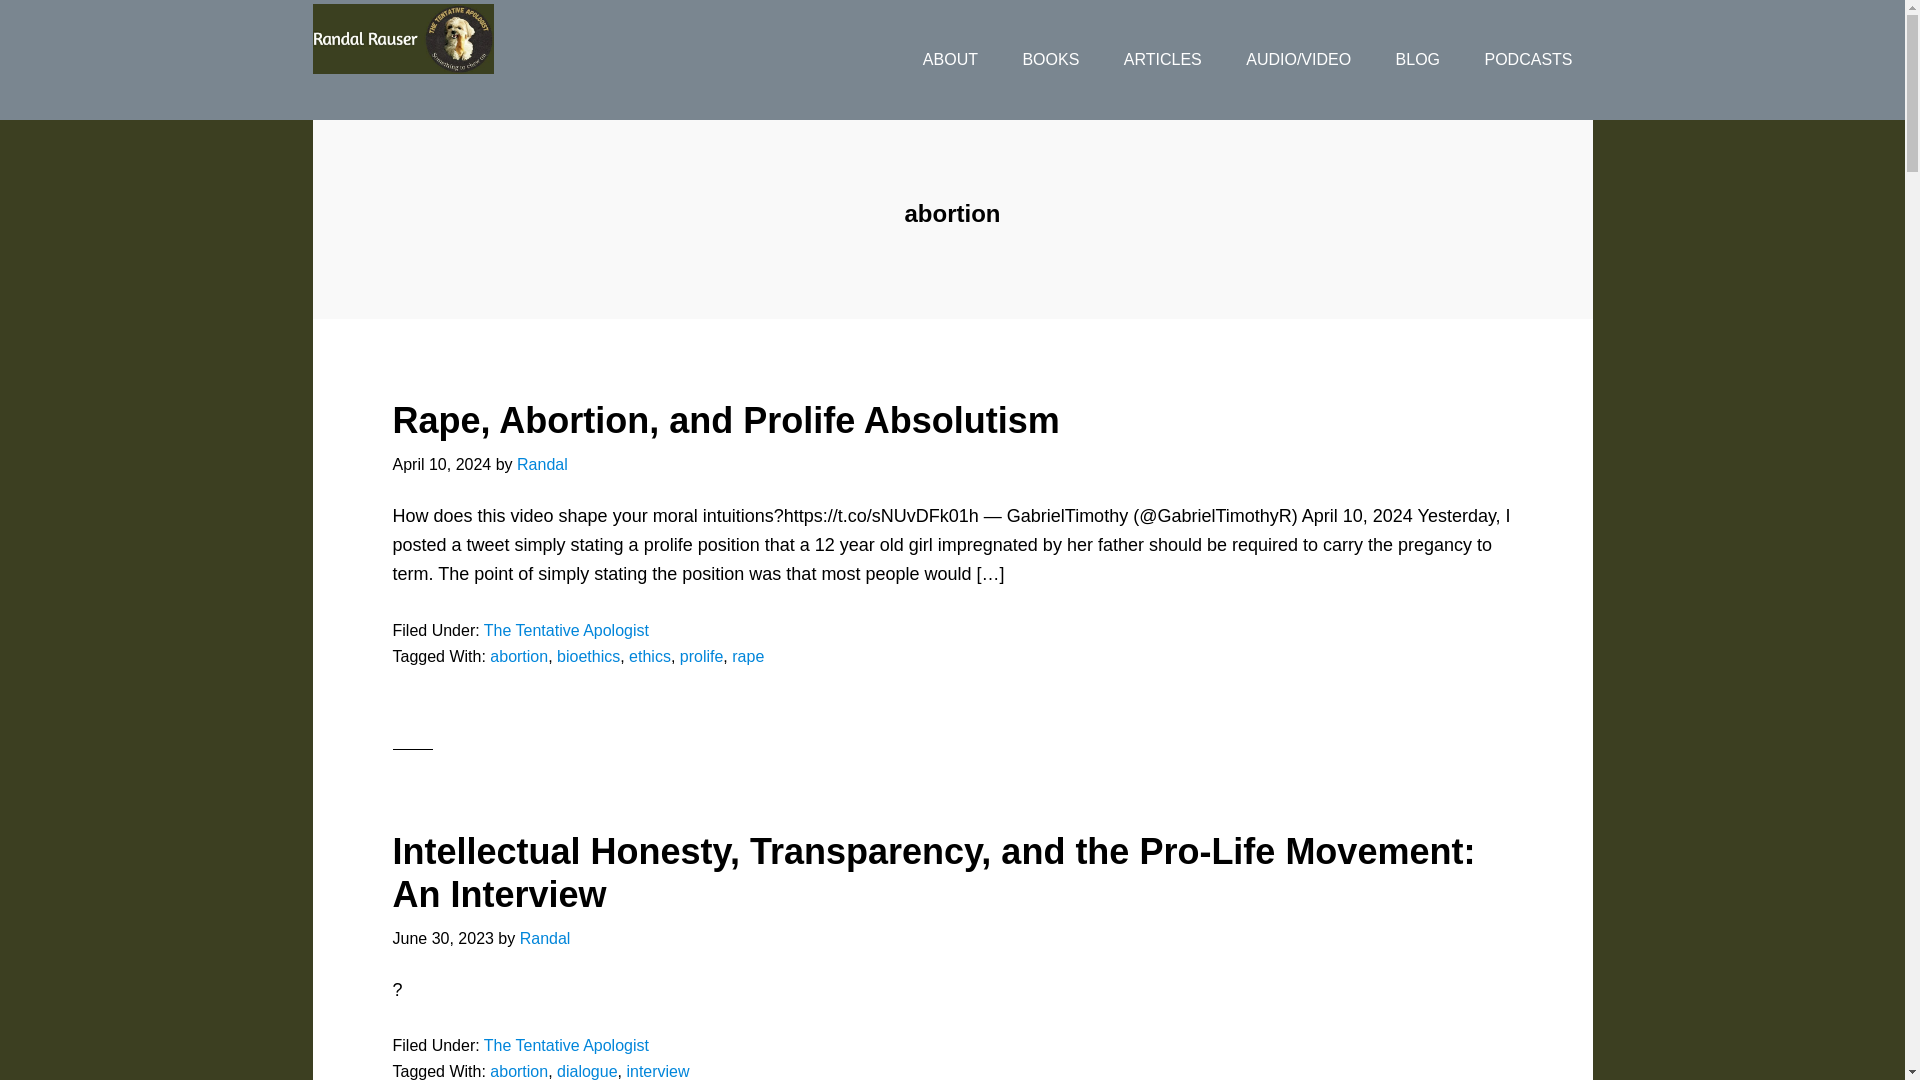 The image size is (1920, 1080). I want to click on interview, so click(657, 1071).